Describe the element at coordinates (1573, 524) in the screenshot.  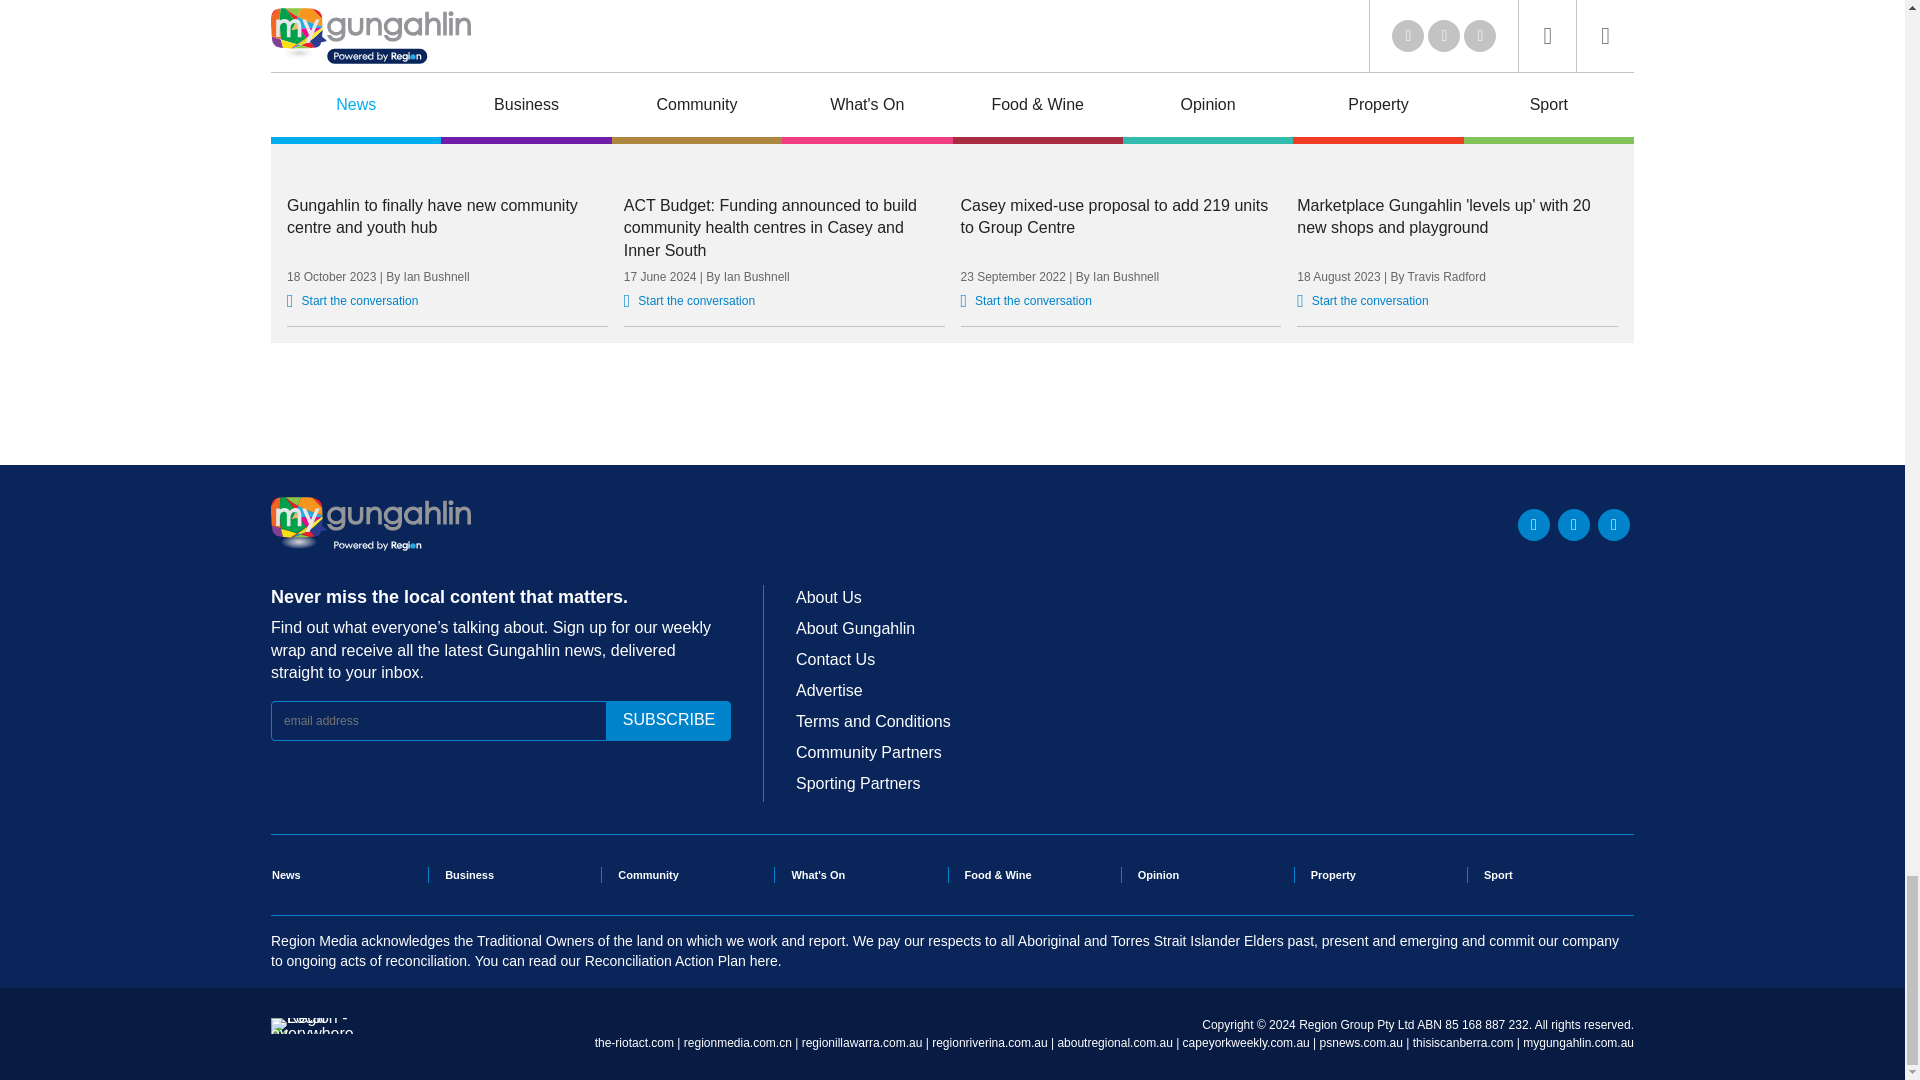
I see `Facebook` at that location.